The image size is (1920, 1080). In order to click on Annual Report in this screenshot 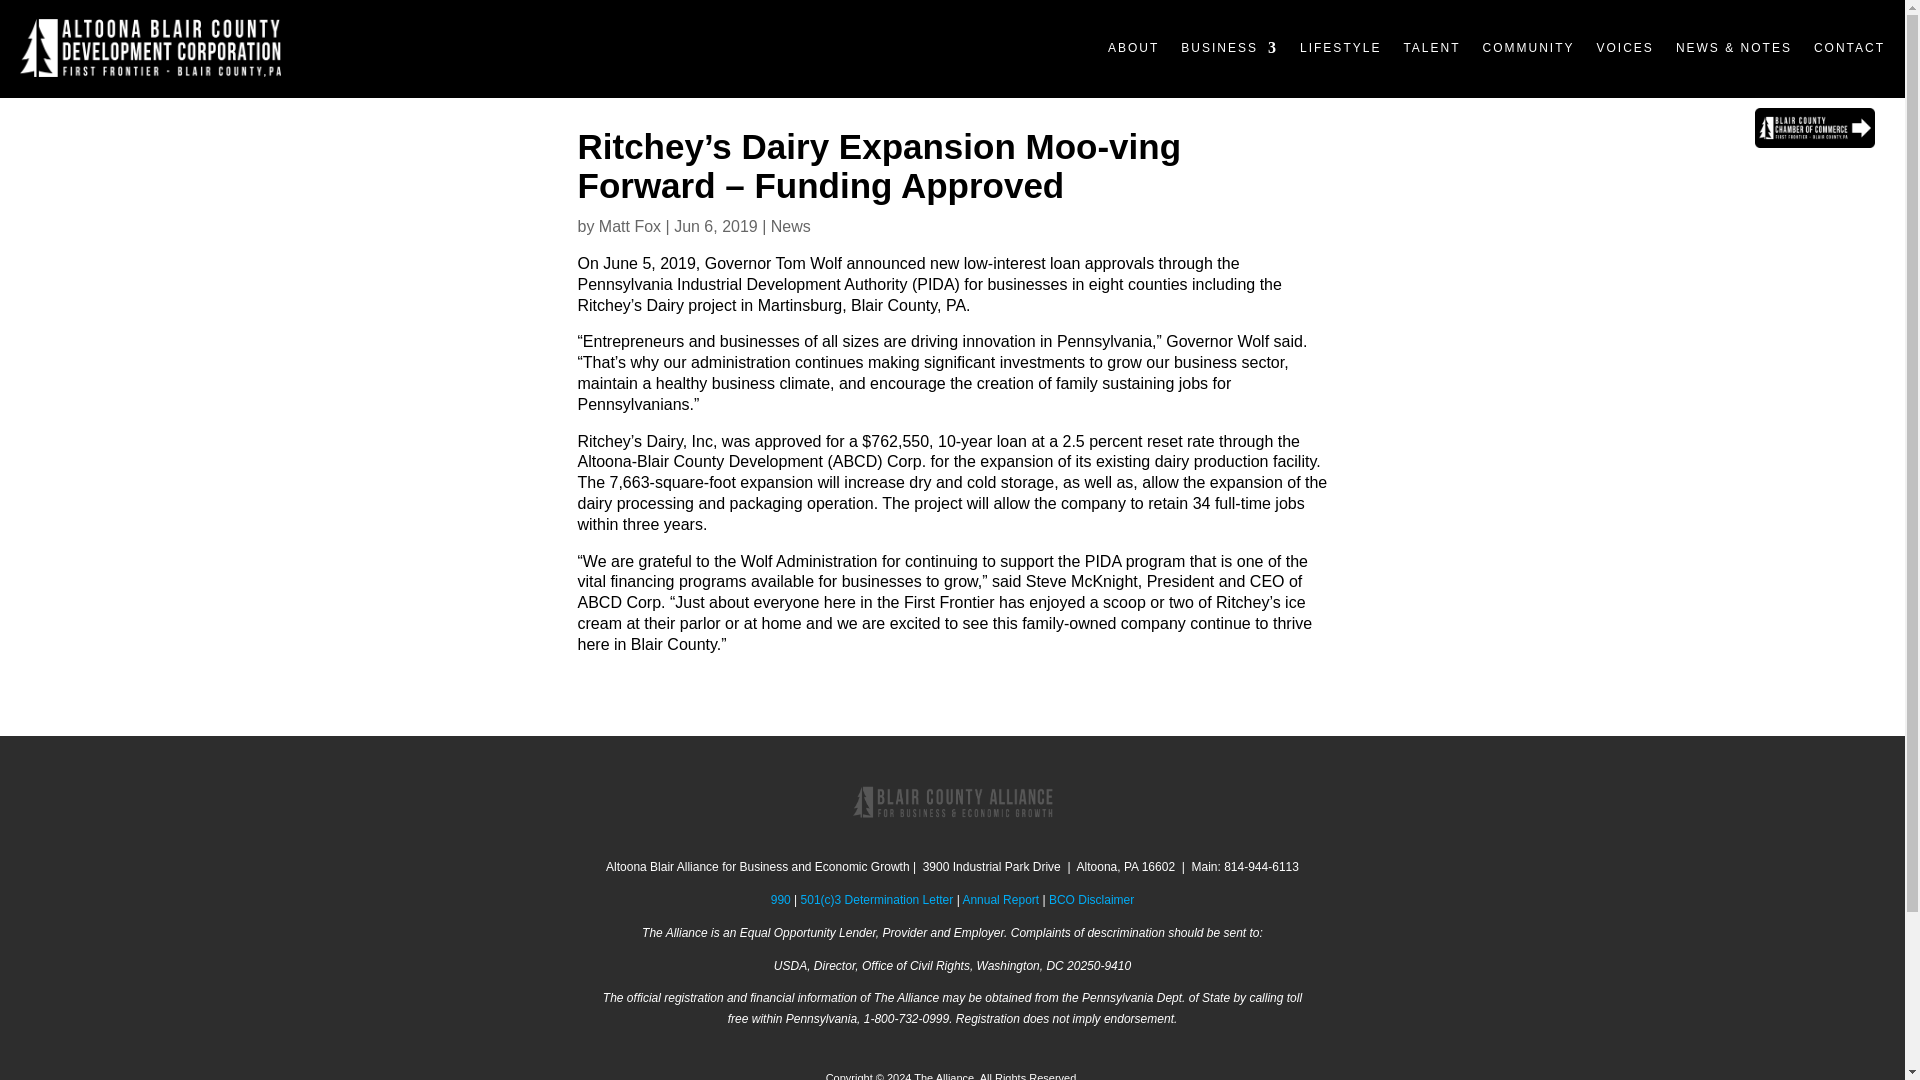, I will do `click(1000, 900)`.